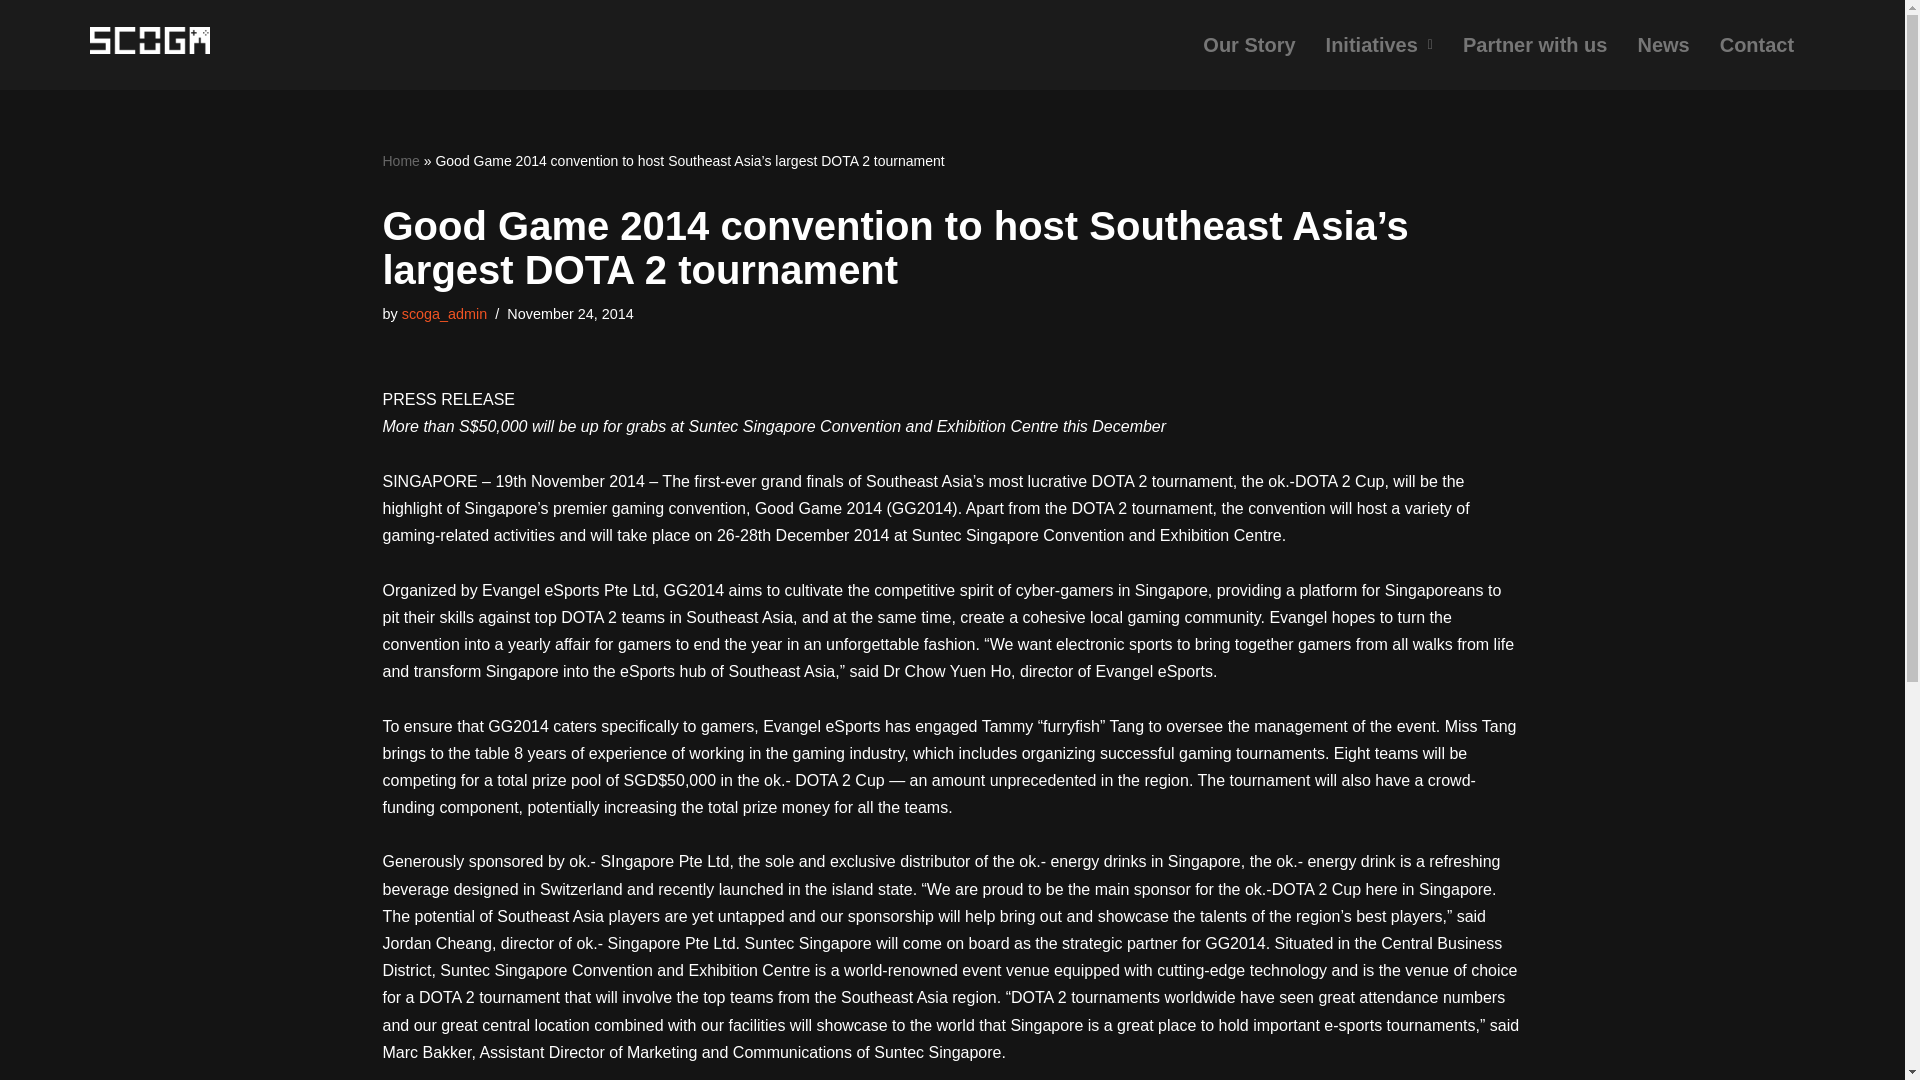 The image size is (1920, 1080). I want to click on Home, so click(400, 160).